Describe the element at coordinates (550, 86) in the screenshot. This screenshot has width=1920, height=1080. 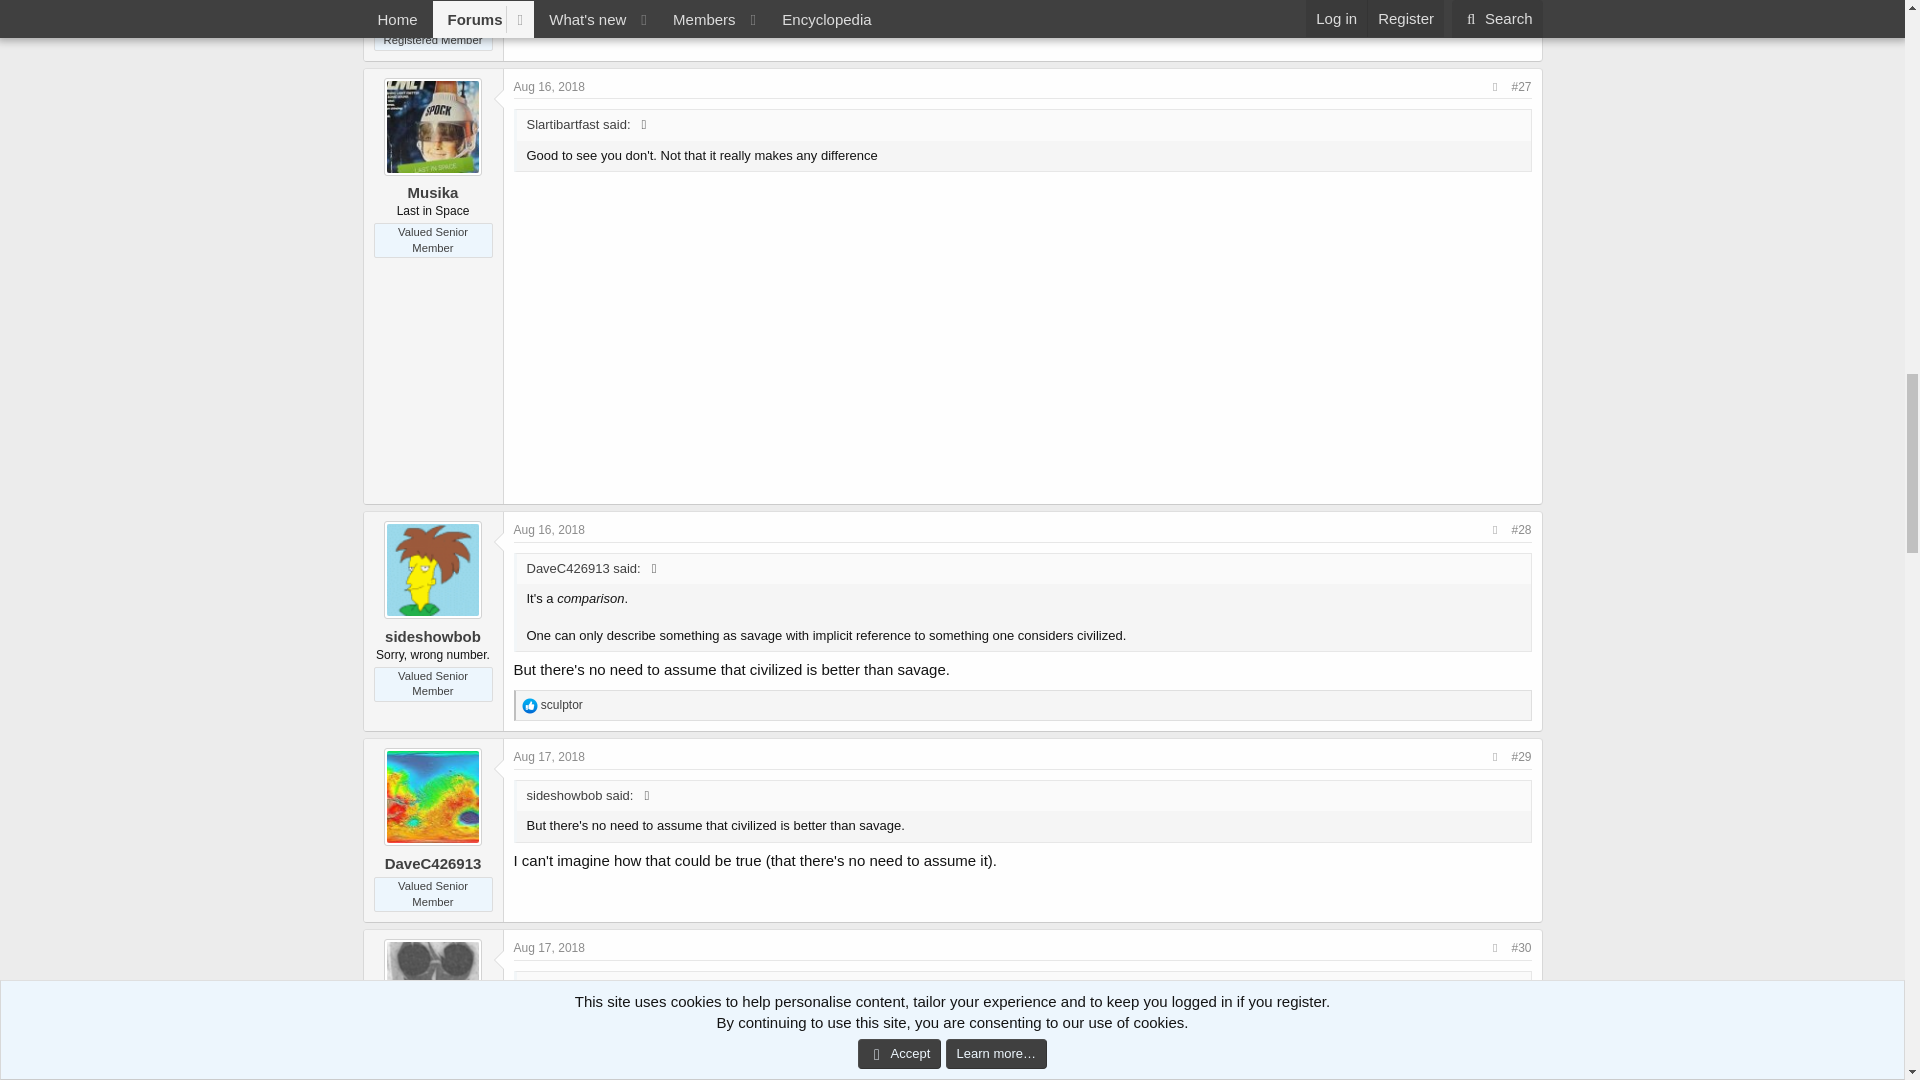
I see `Aug 16, 2018 at 3:26 PM` at that location.